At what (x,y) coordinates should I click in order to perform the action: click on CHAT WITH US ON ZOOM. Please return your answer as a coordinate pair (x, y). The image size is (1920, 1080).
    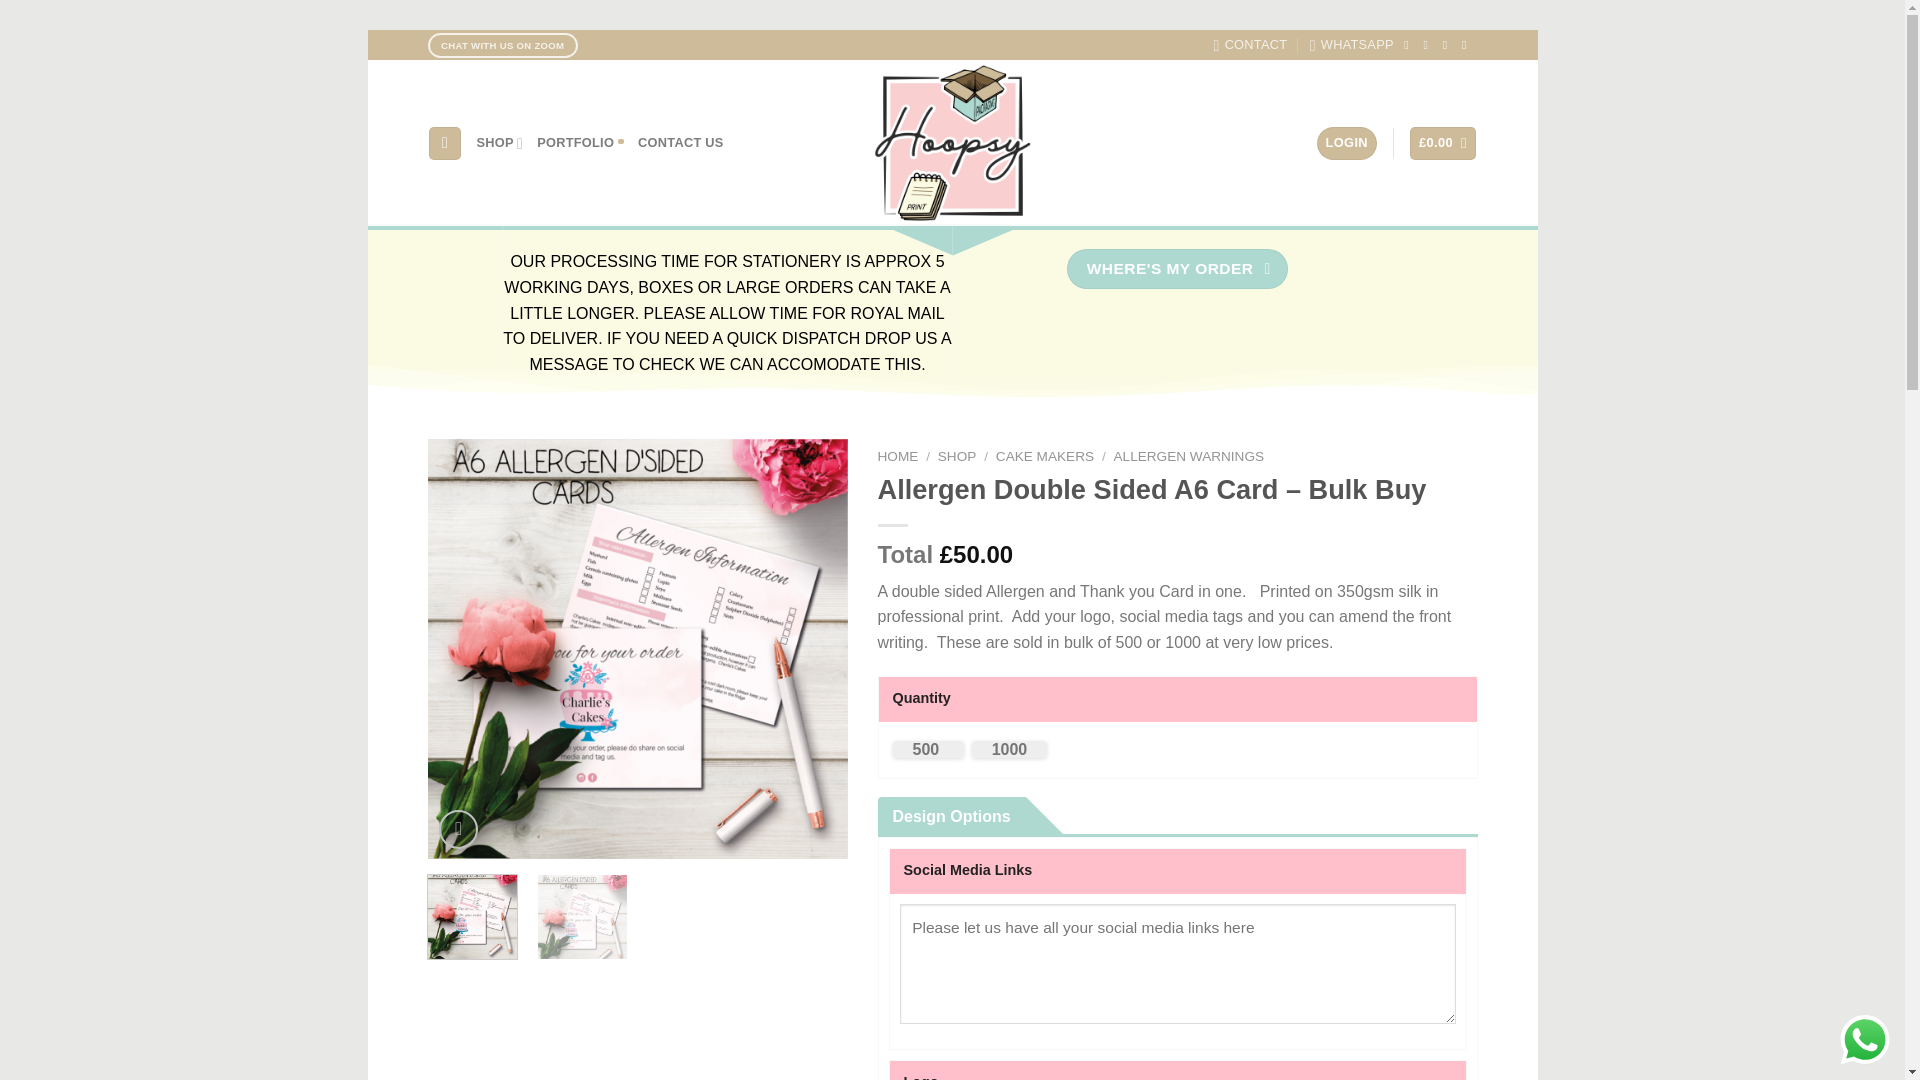
    Looking at the image, I should click on (502, 46).